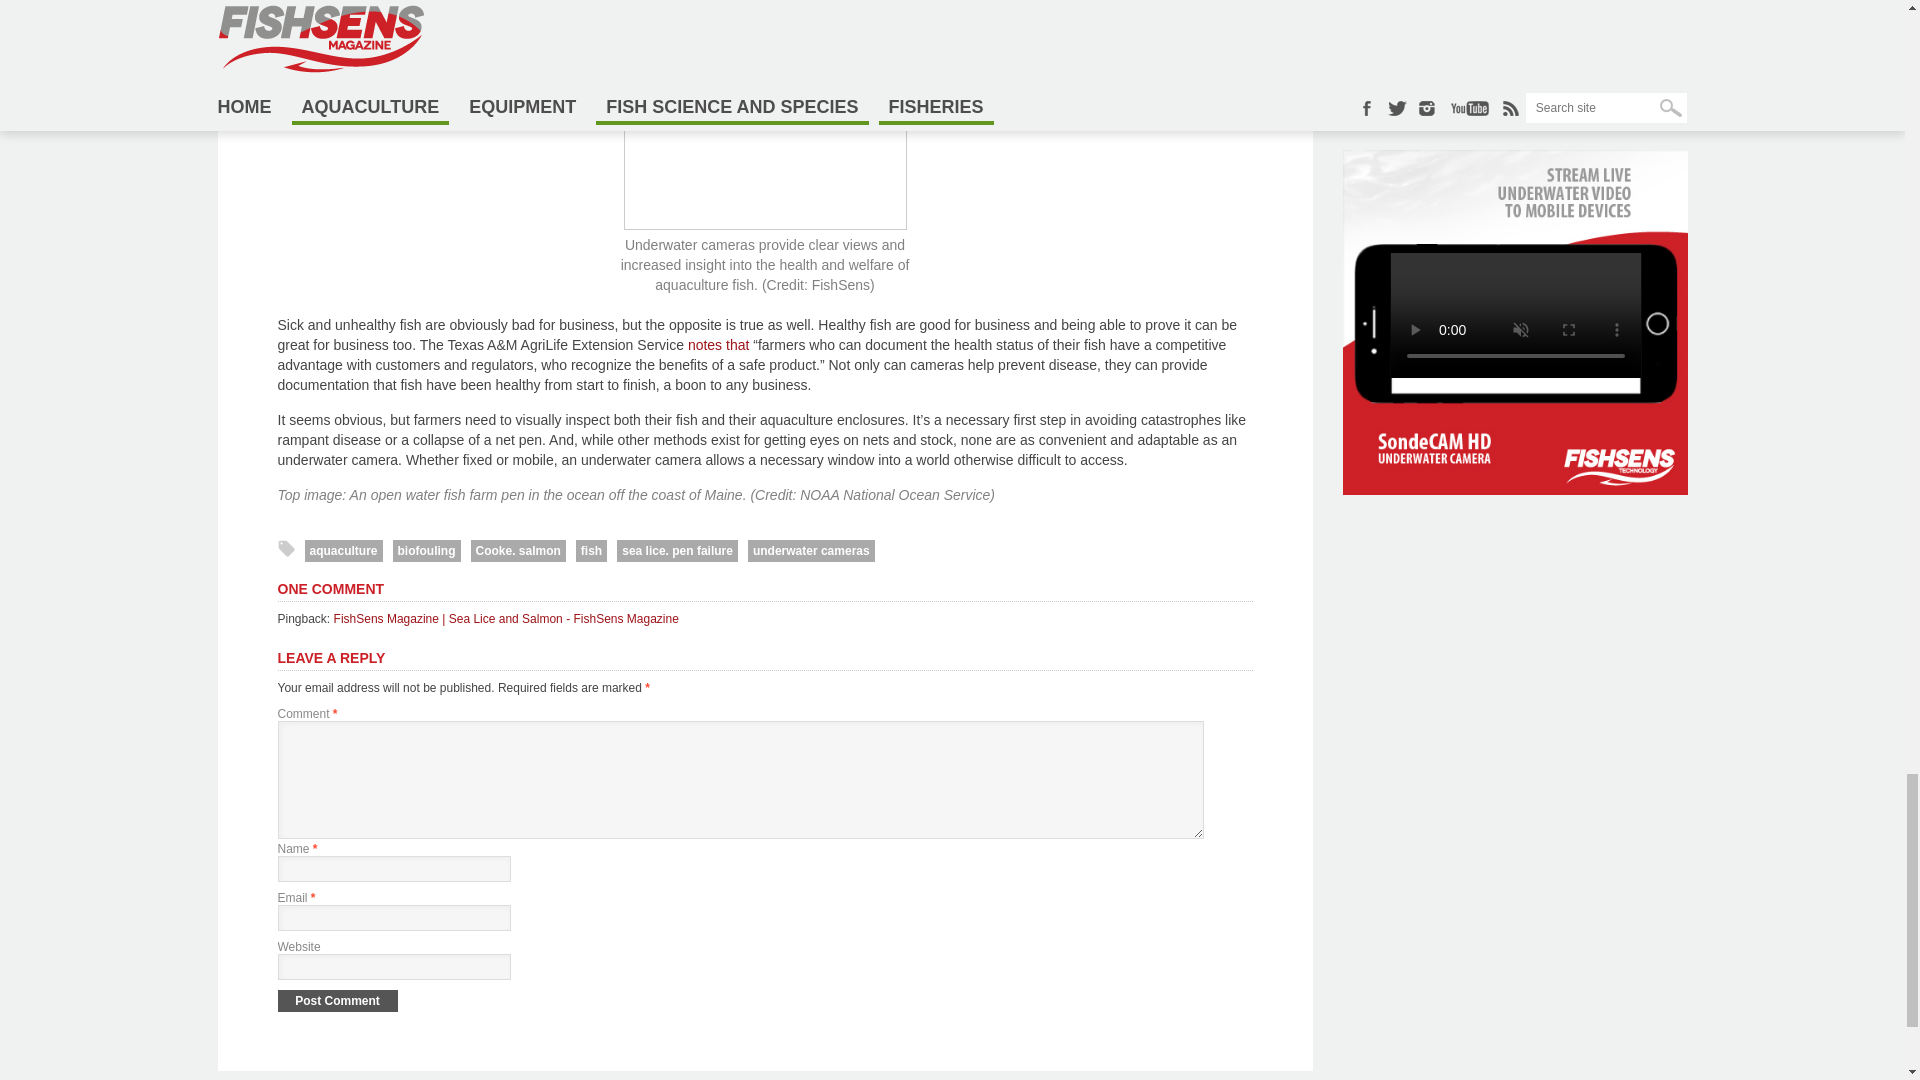 The image size is (1920, 1080). What do you see at coordinates (591, 550) in the screenshot?
I see `fish` at bounding box center [591, 550].